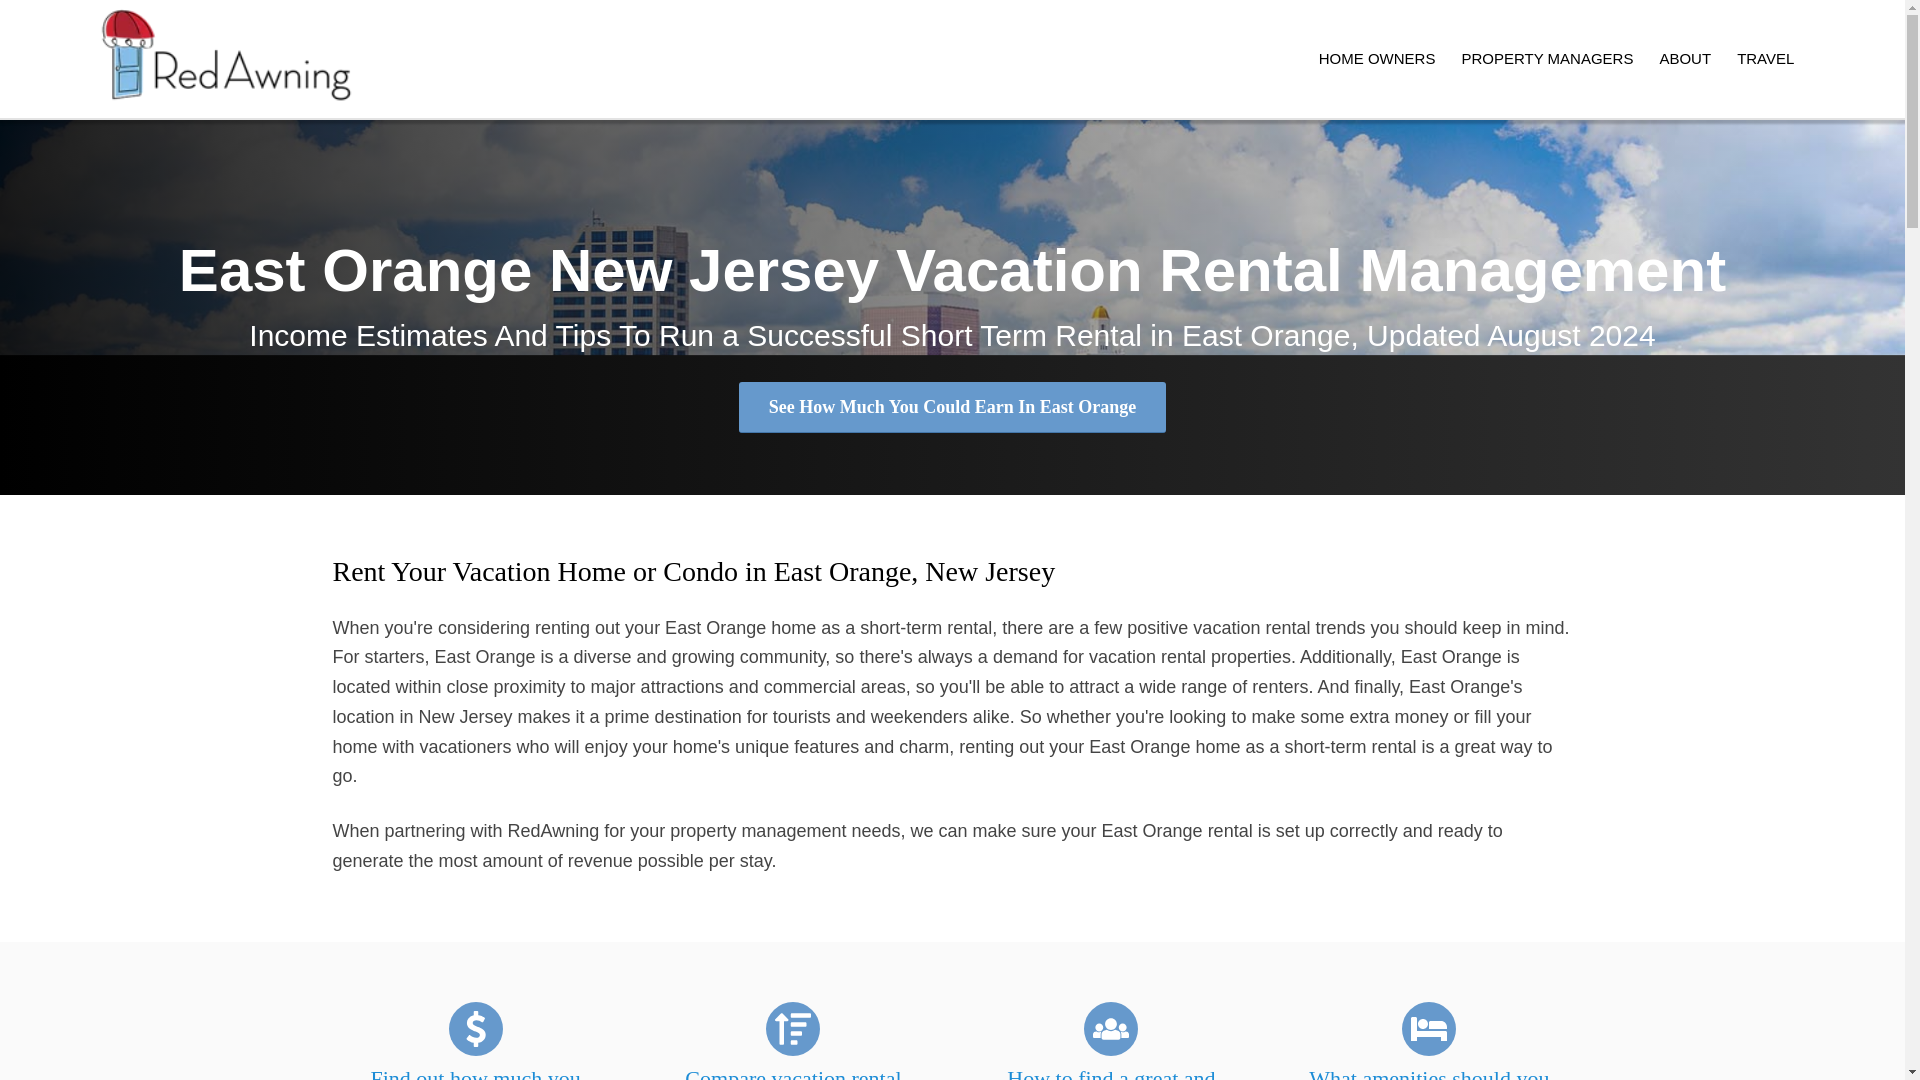 Image resolution: width=1920 pixels, height=1080 pixels. I want to click on HOME OWNERS, so click(1377, 58).